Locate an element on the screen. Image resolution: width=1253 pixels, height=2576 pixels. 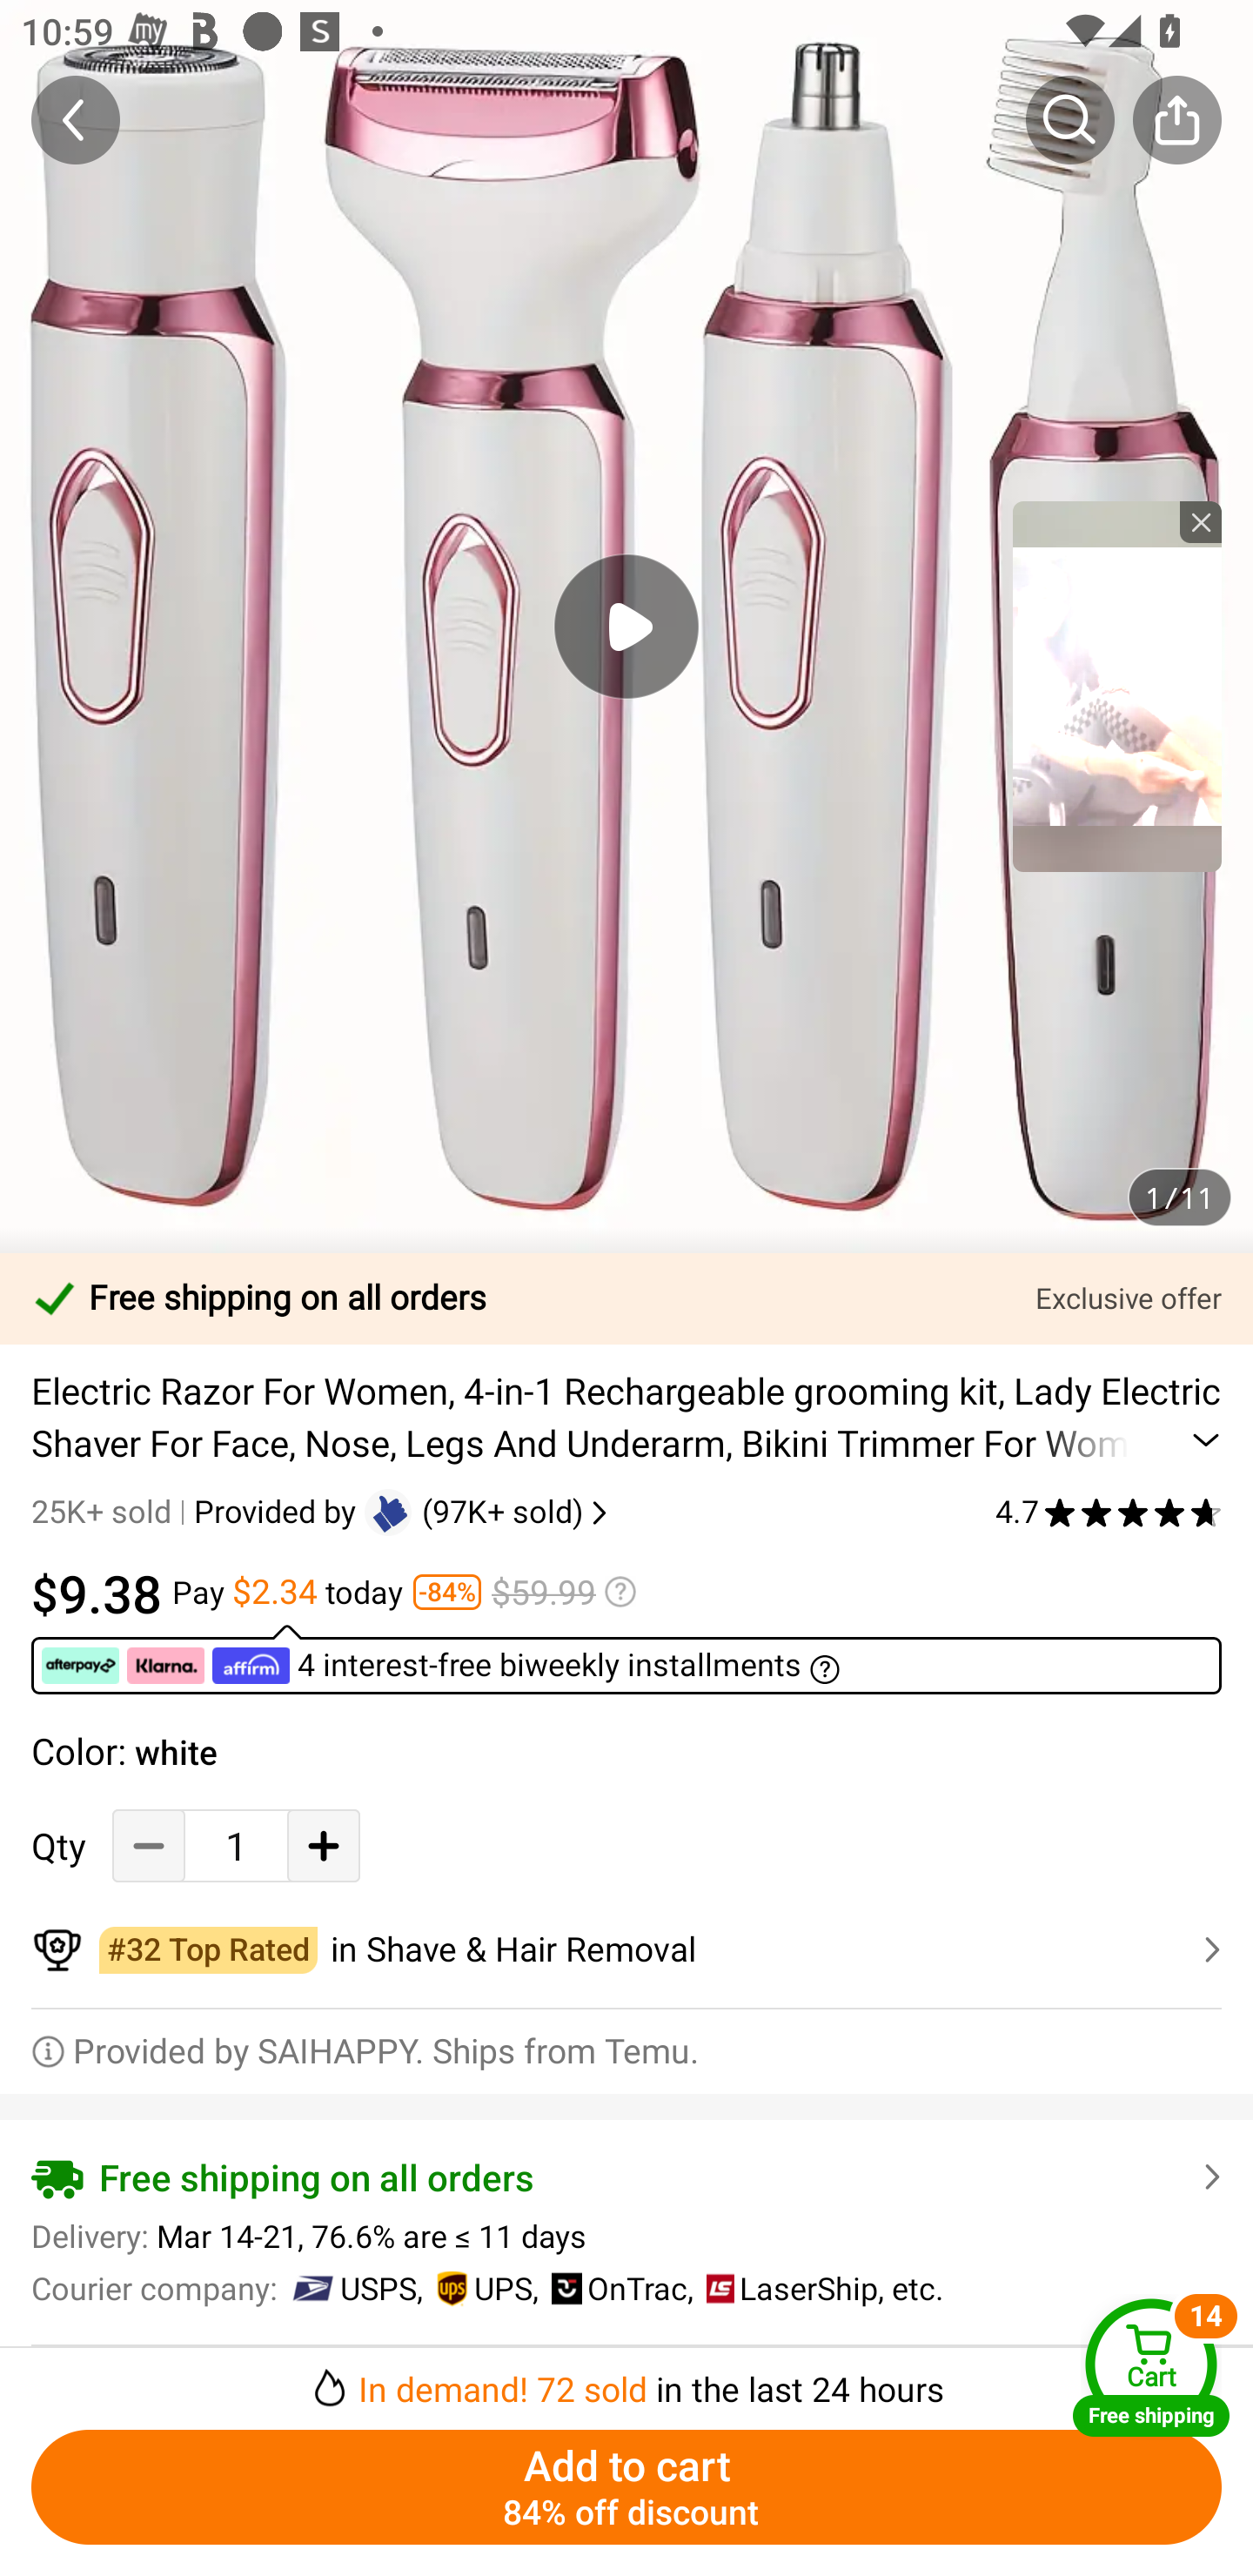
￼￼In demand! 72 sold in the last 24 hours is located at coordinates (626, 2379).